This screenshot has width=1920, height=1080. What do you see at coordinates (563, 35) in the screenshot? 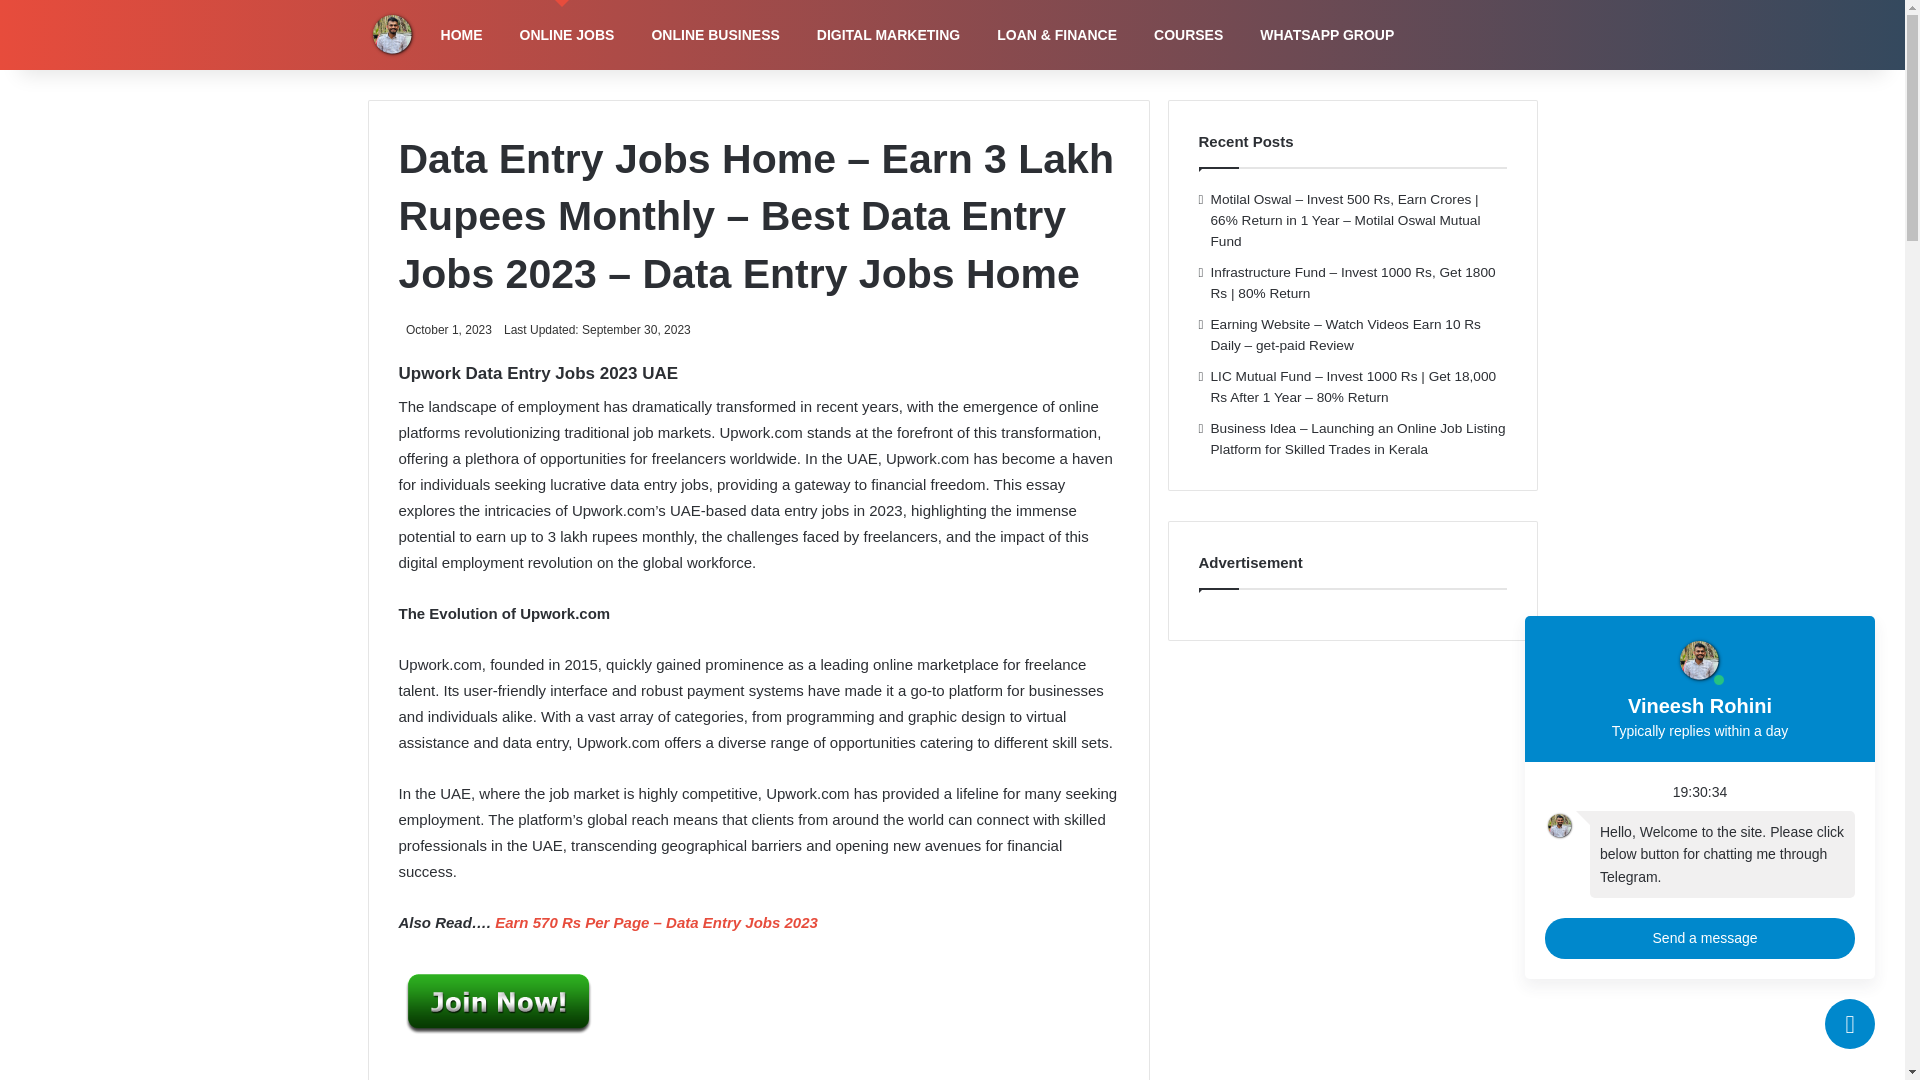
I see `ONLINE JOBS` at bounding box center [563, 35].